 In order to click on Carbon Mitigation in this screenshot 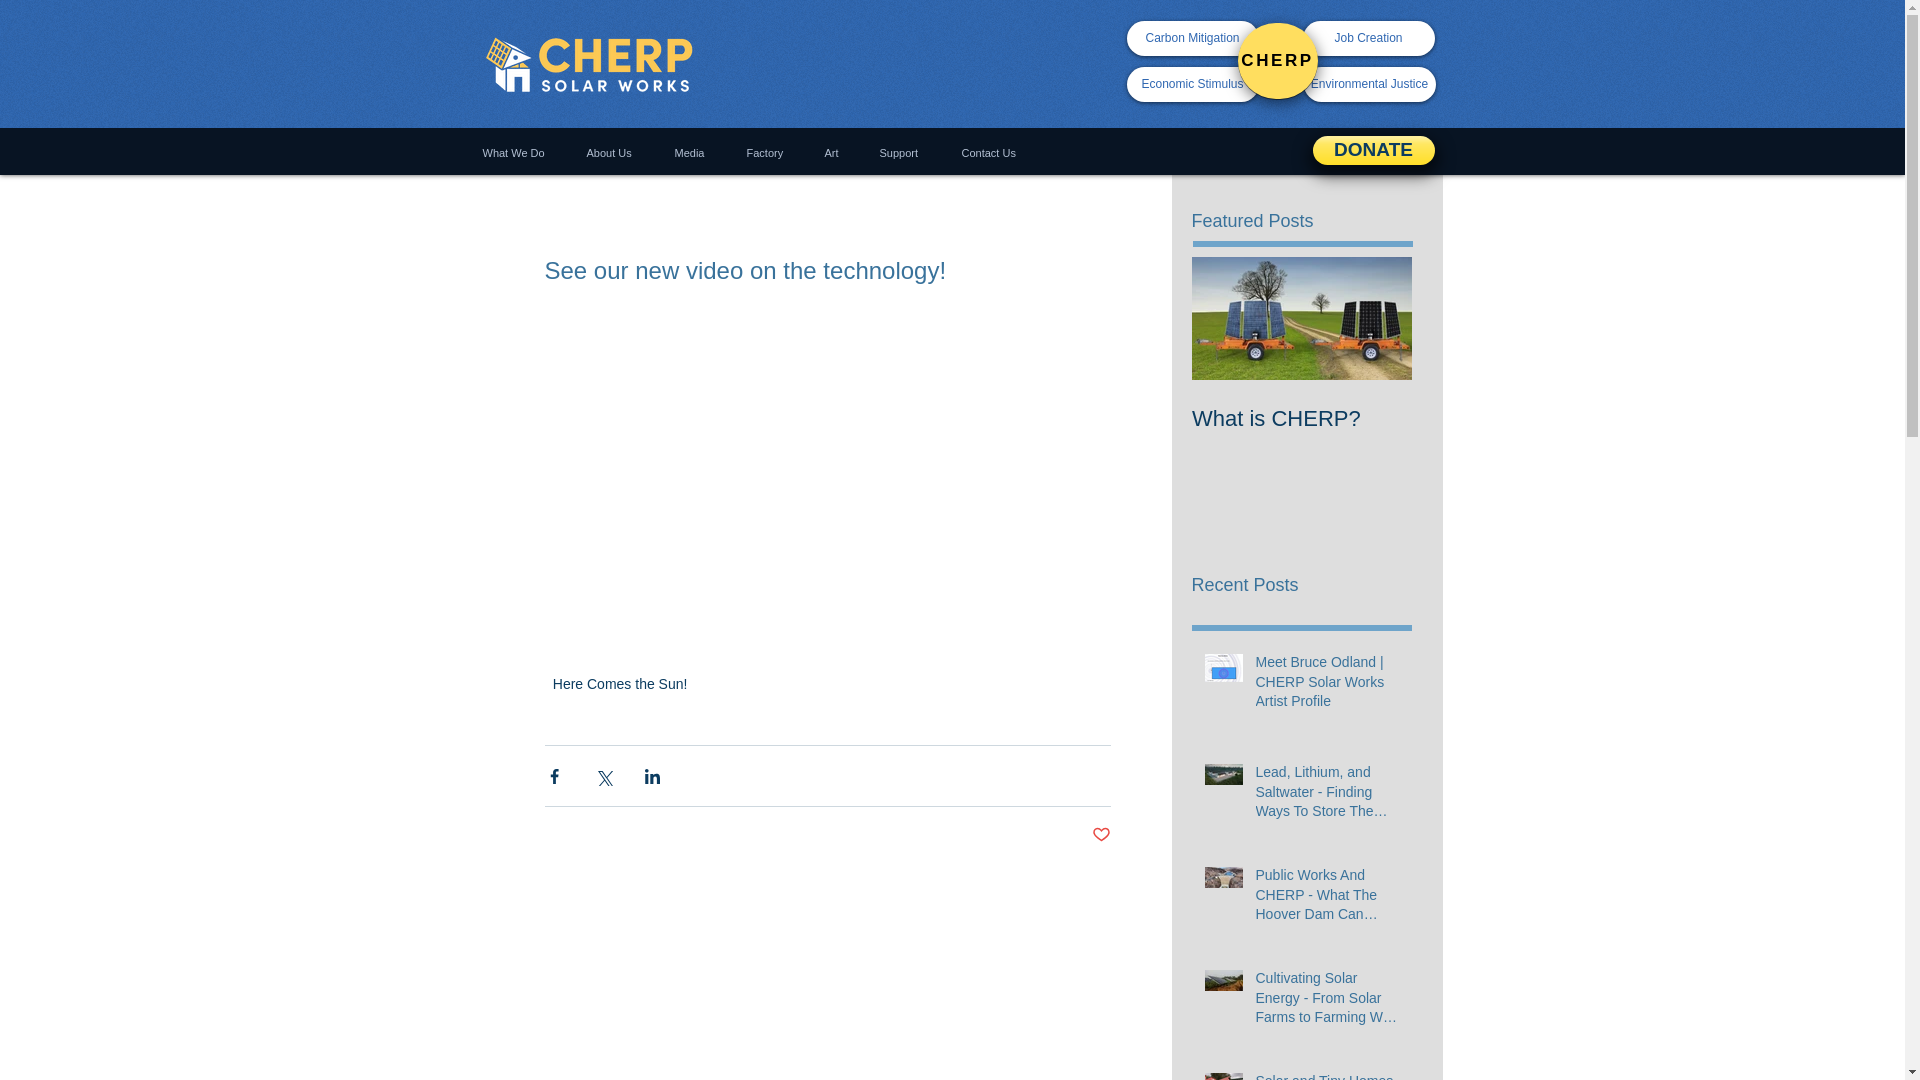, I will do `click(1191, 38)`.